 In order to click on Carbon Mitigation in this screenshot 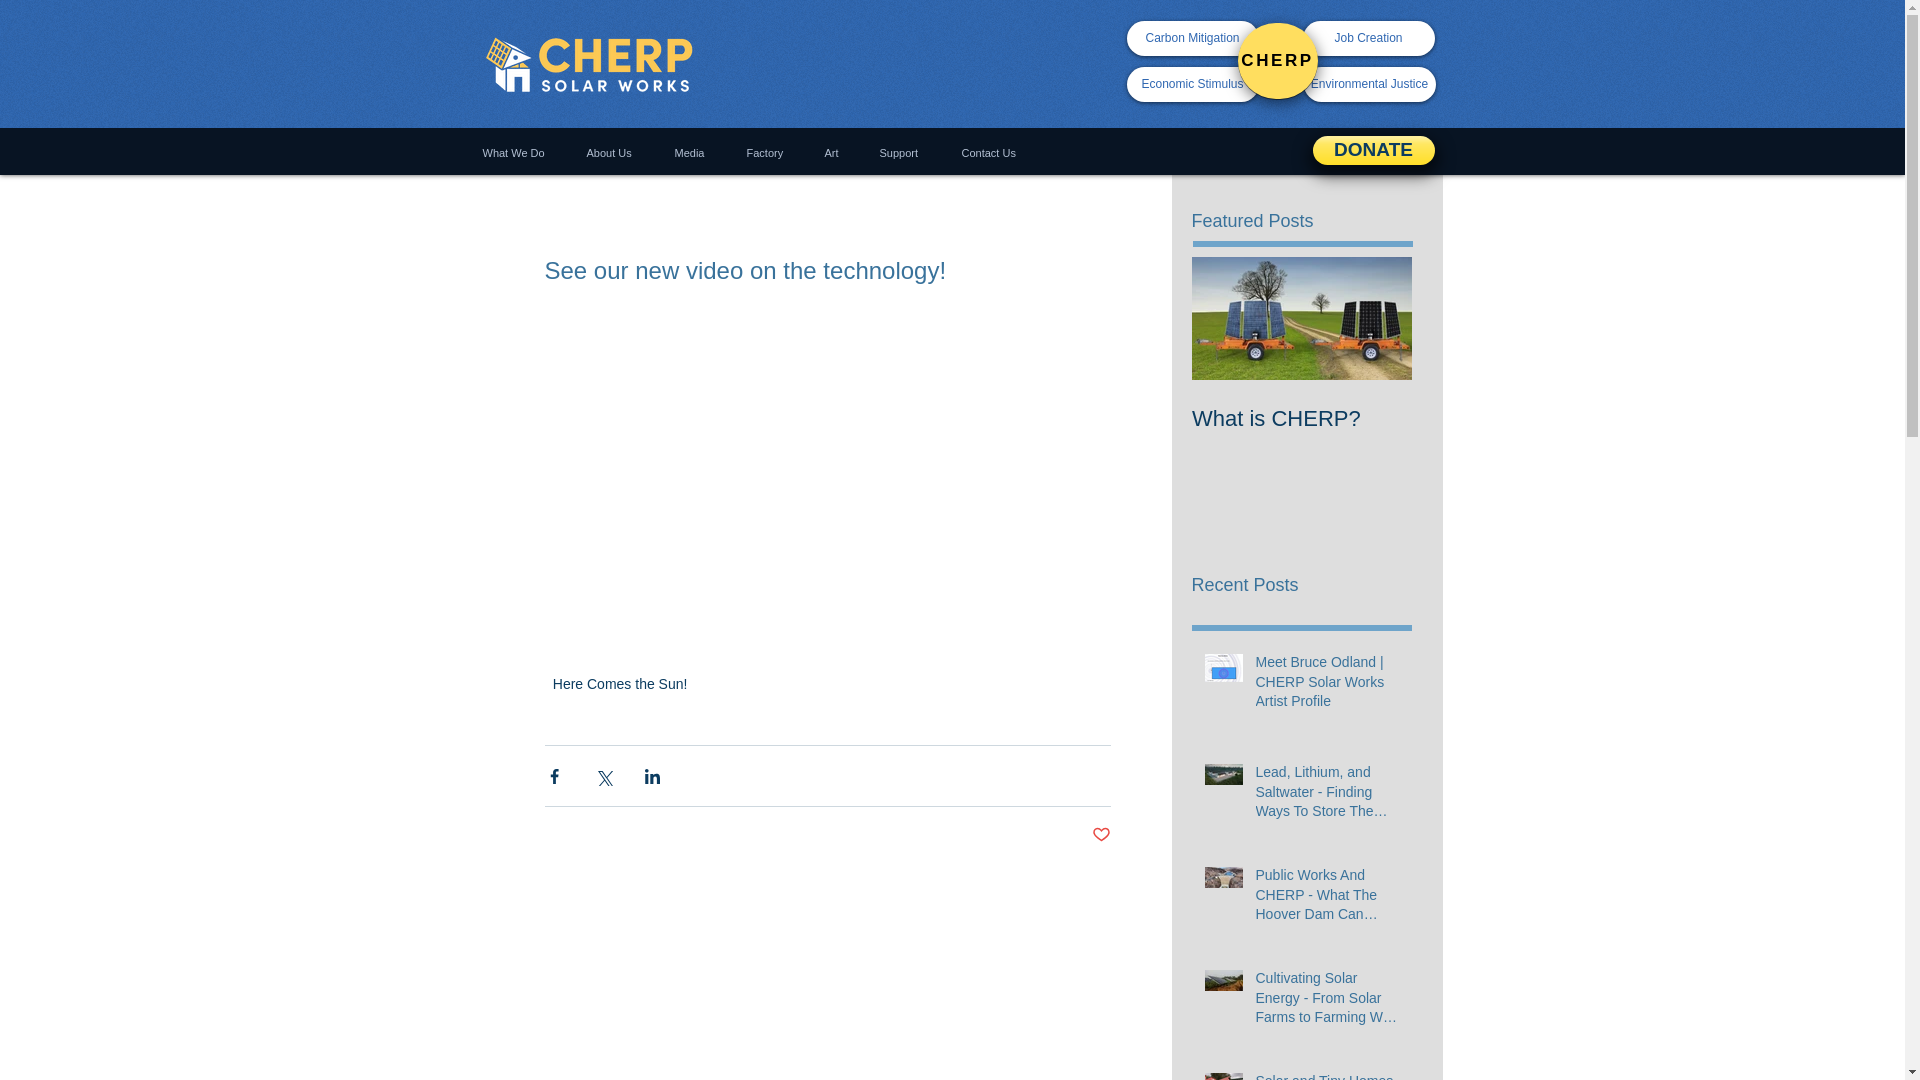, I will do `click(1191, 38)`.